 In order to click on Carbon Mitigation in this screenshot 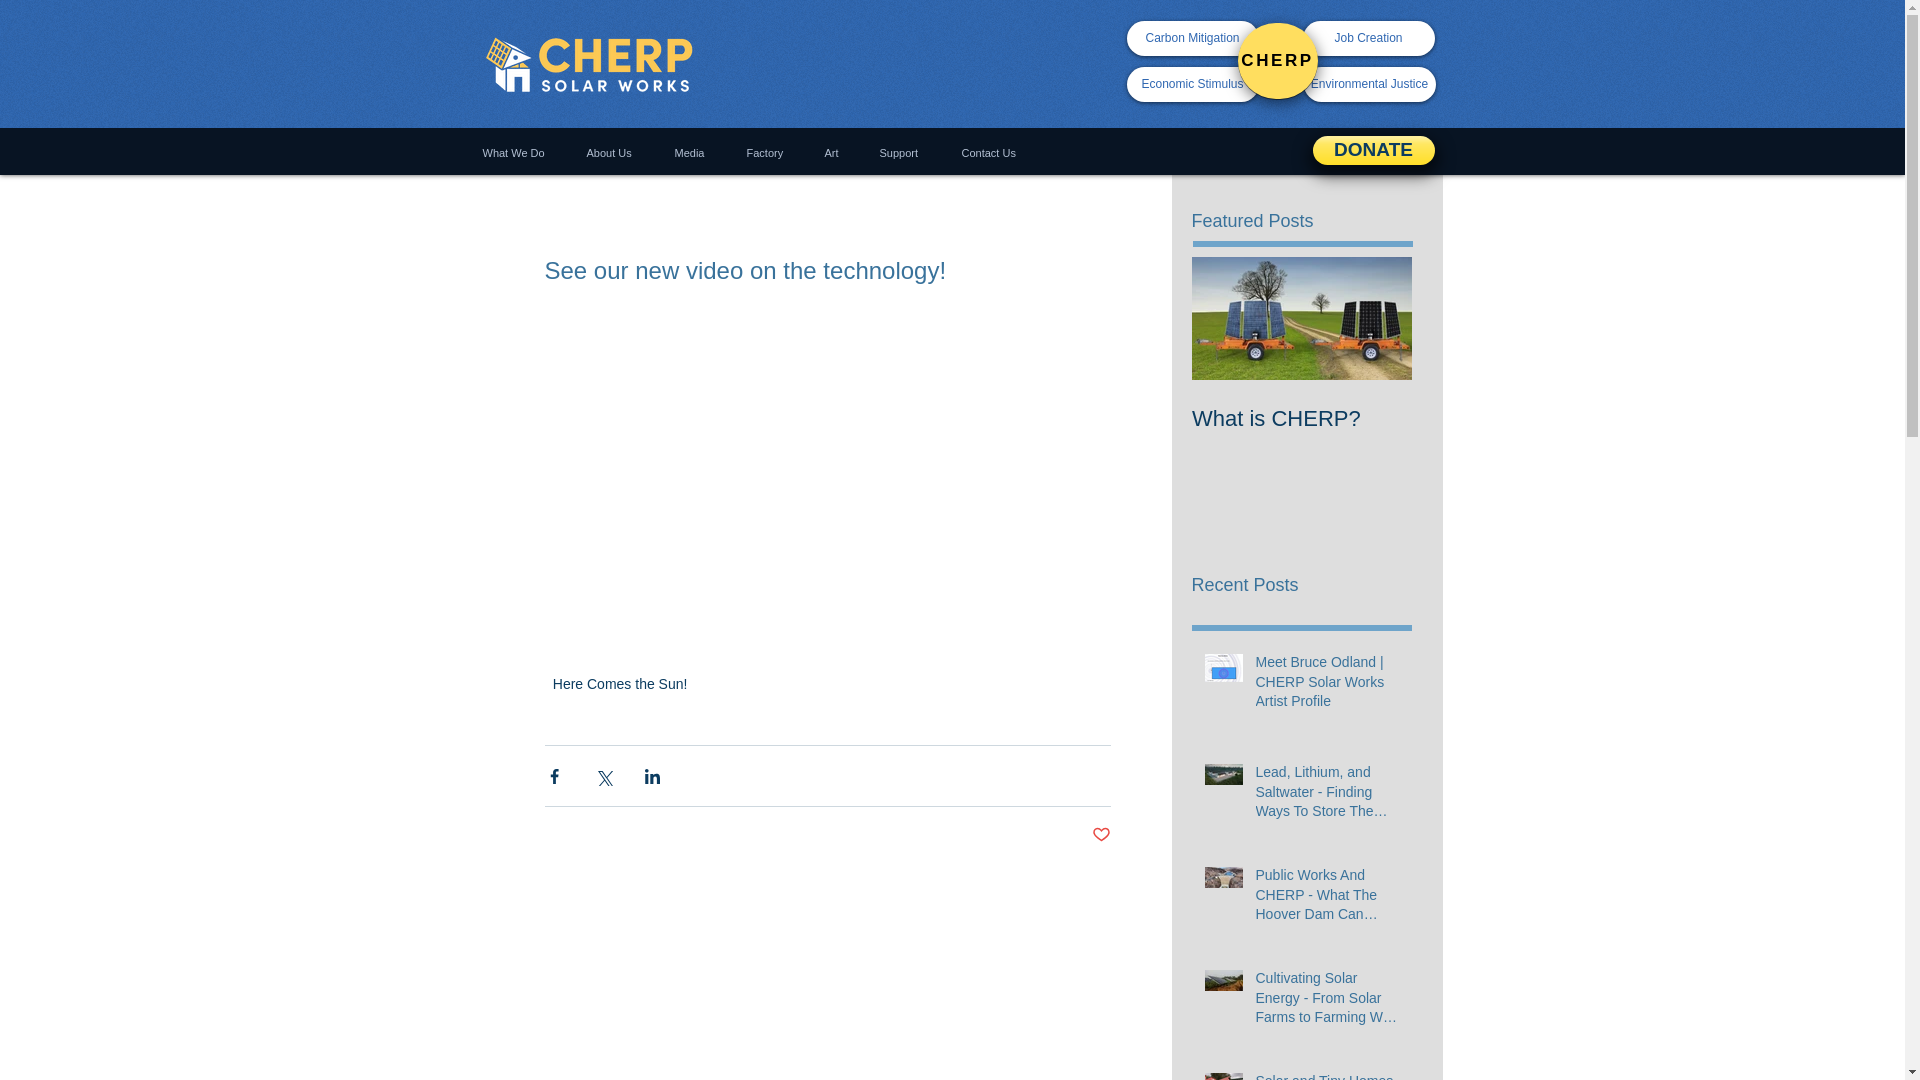, I will do `click(1191, 38)`.